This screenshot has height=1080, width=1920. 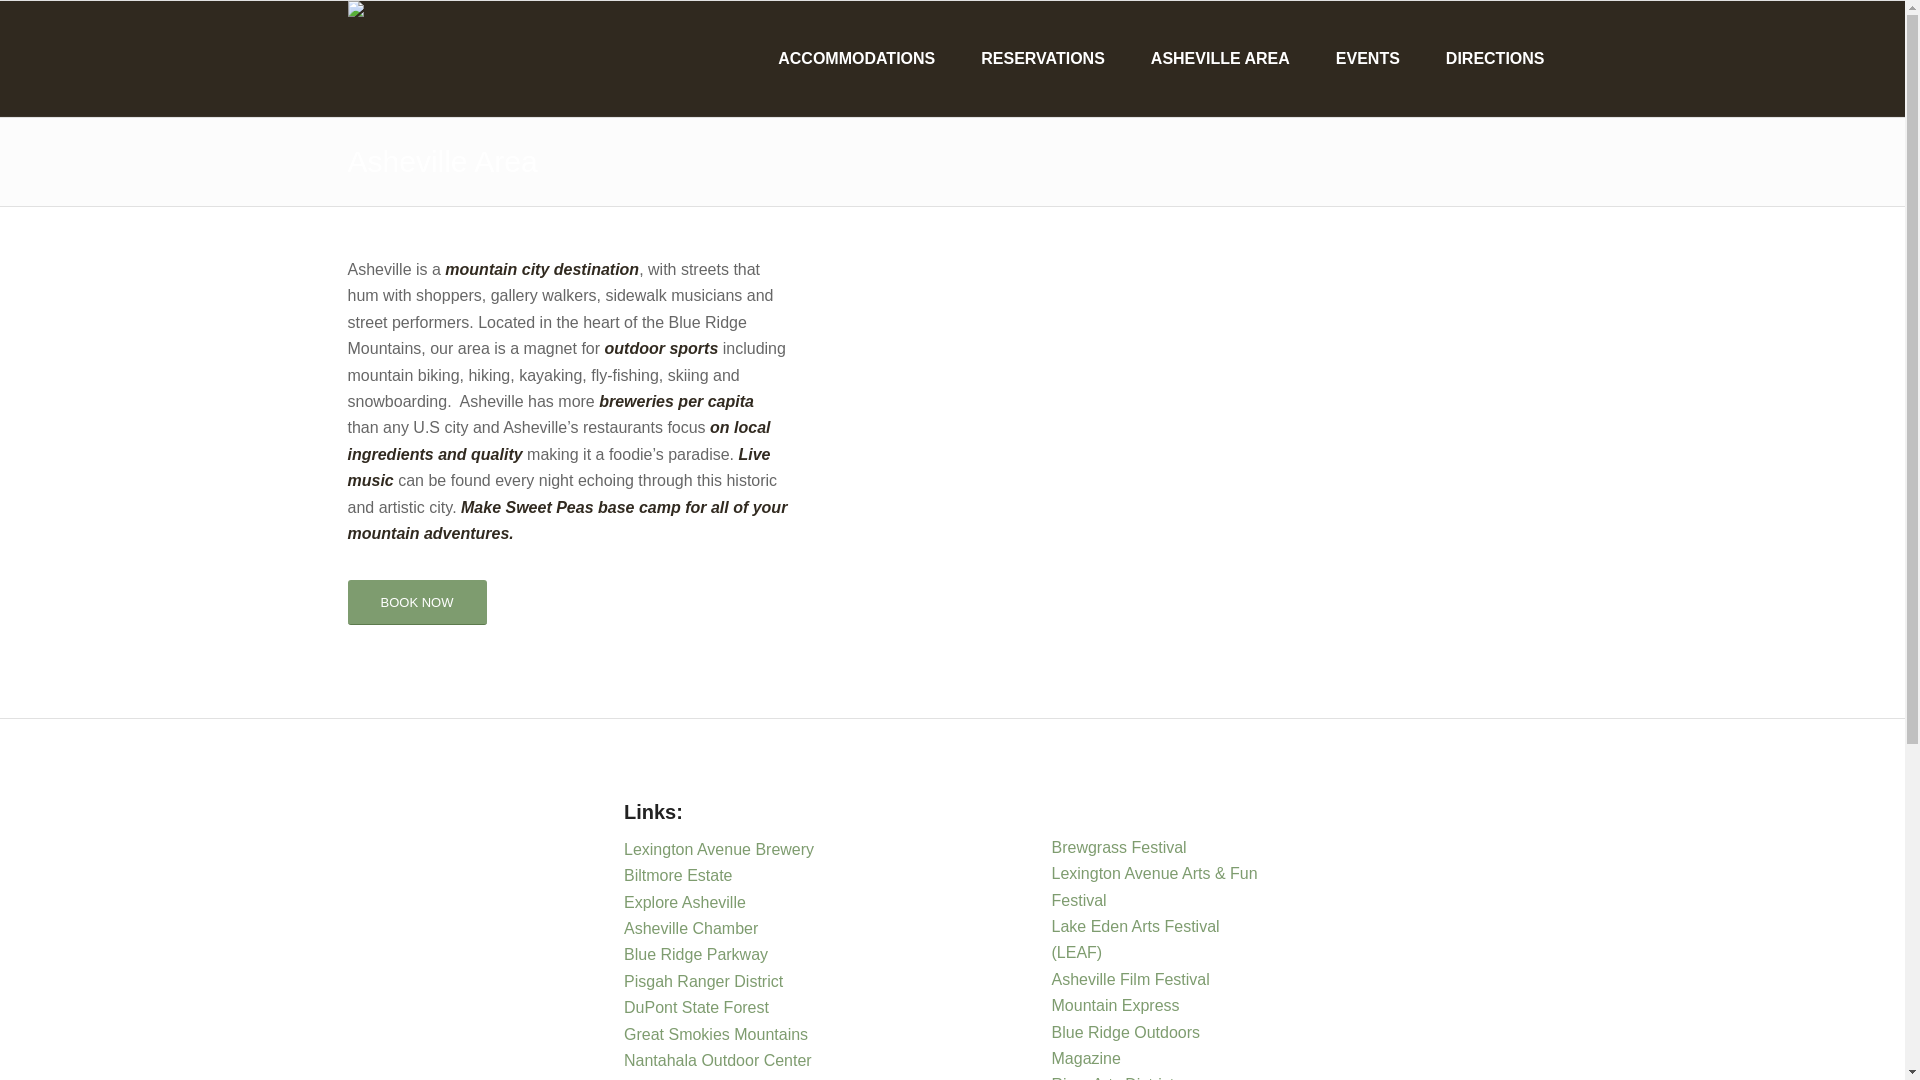 I want to click on Asheville Area, so click(x=442, y=161).